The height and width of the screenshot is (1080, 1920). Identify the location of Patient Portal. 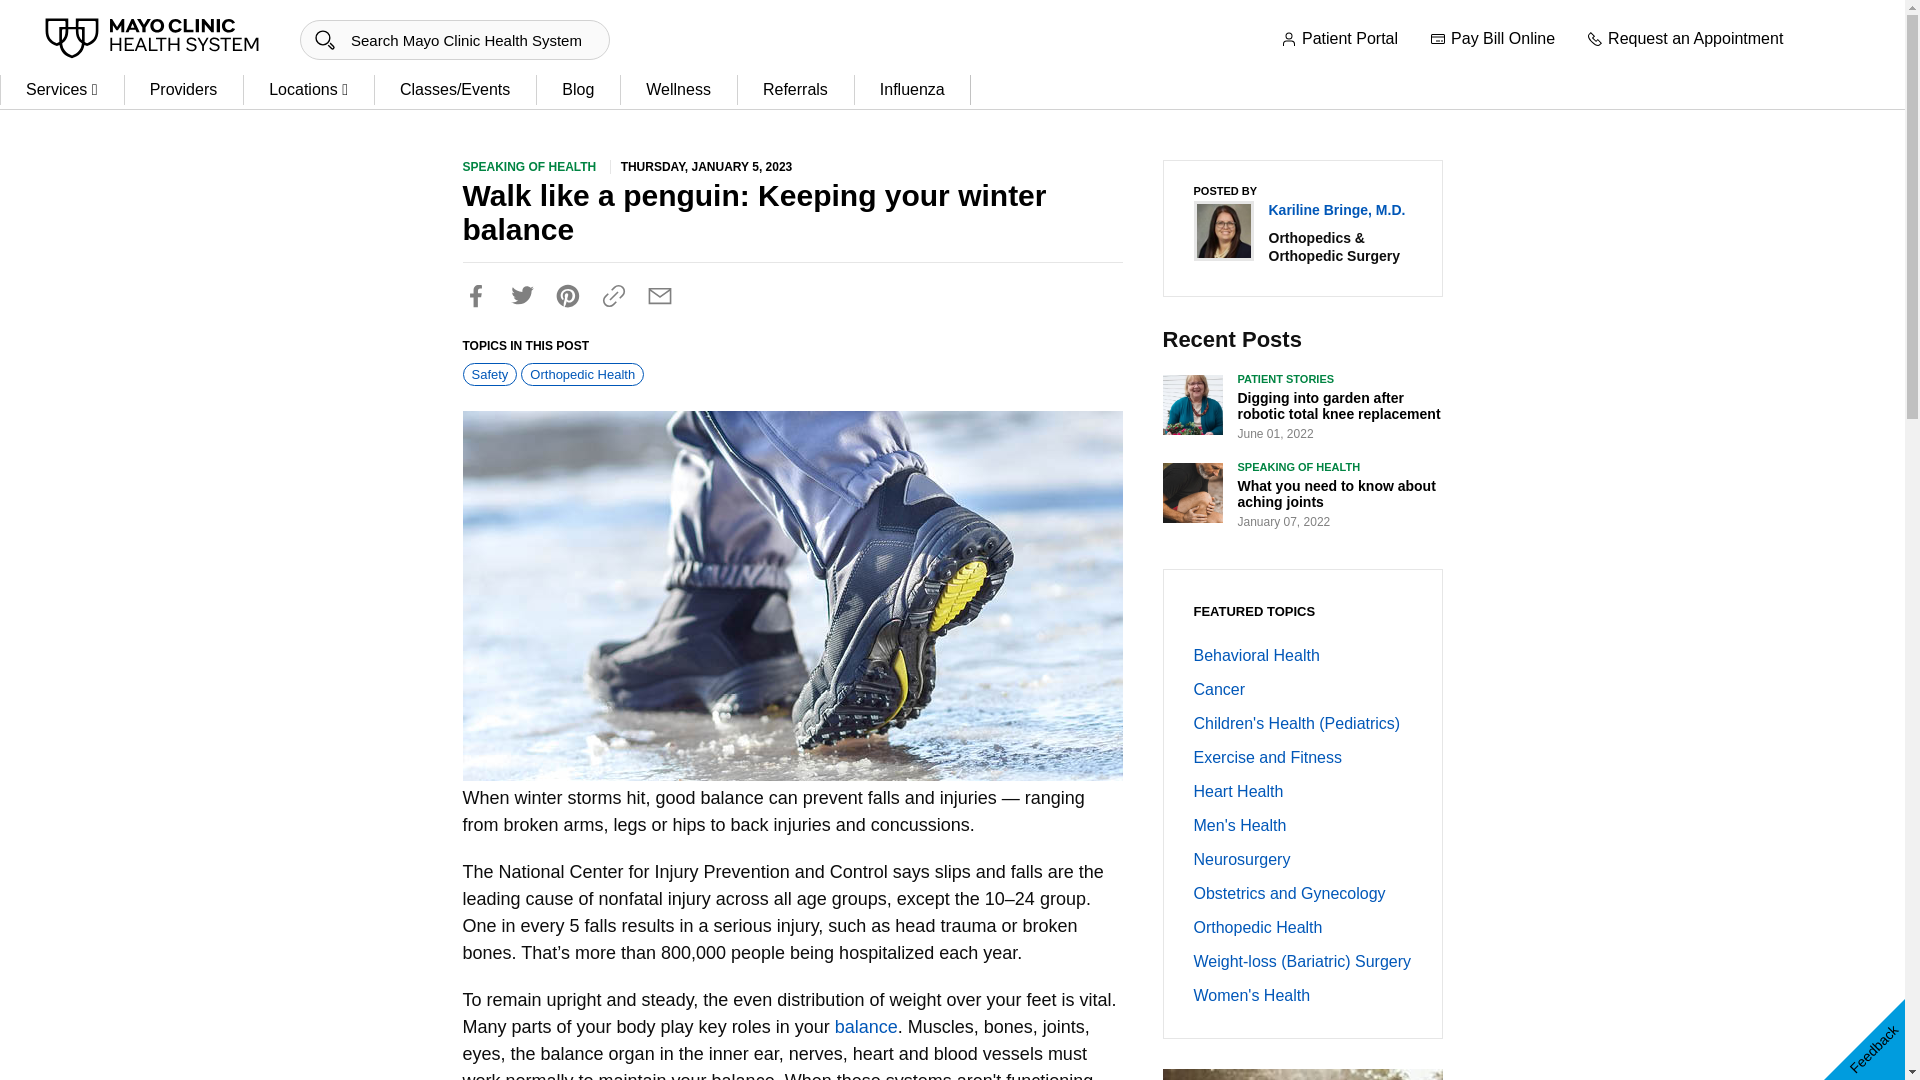
(1338, 40).